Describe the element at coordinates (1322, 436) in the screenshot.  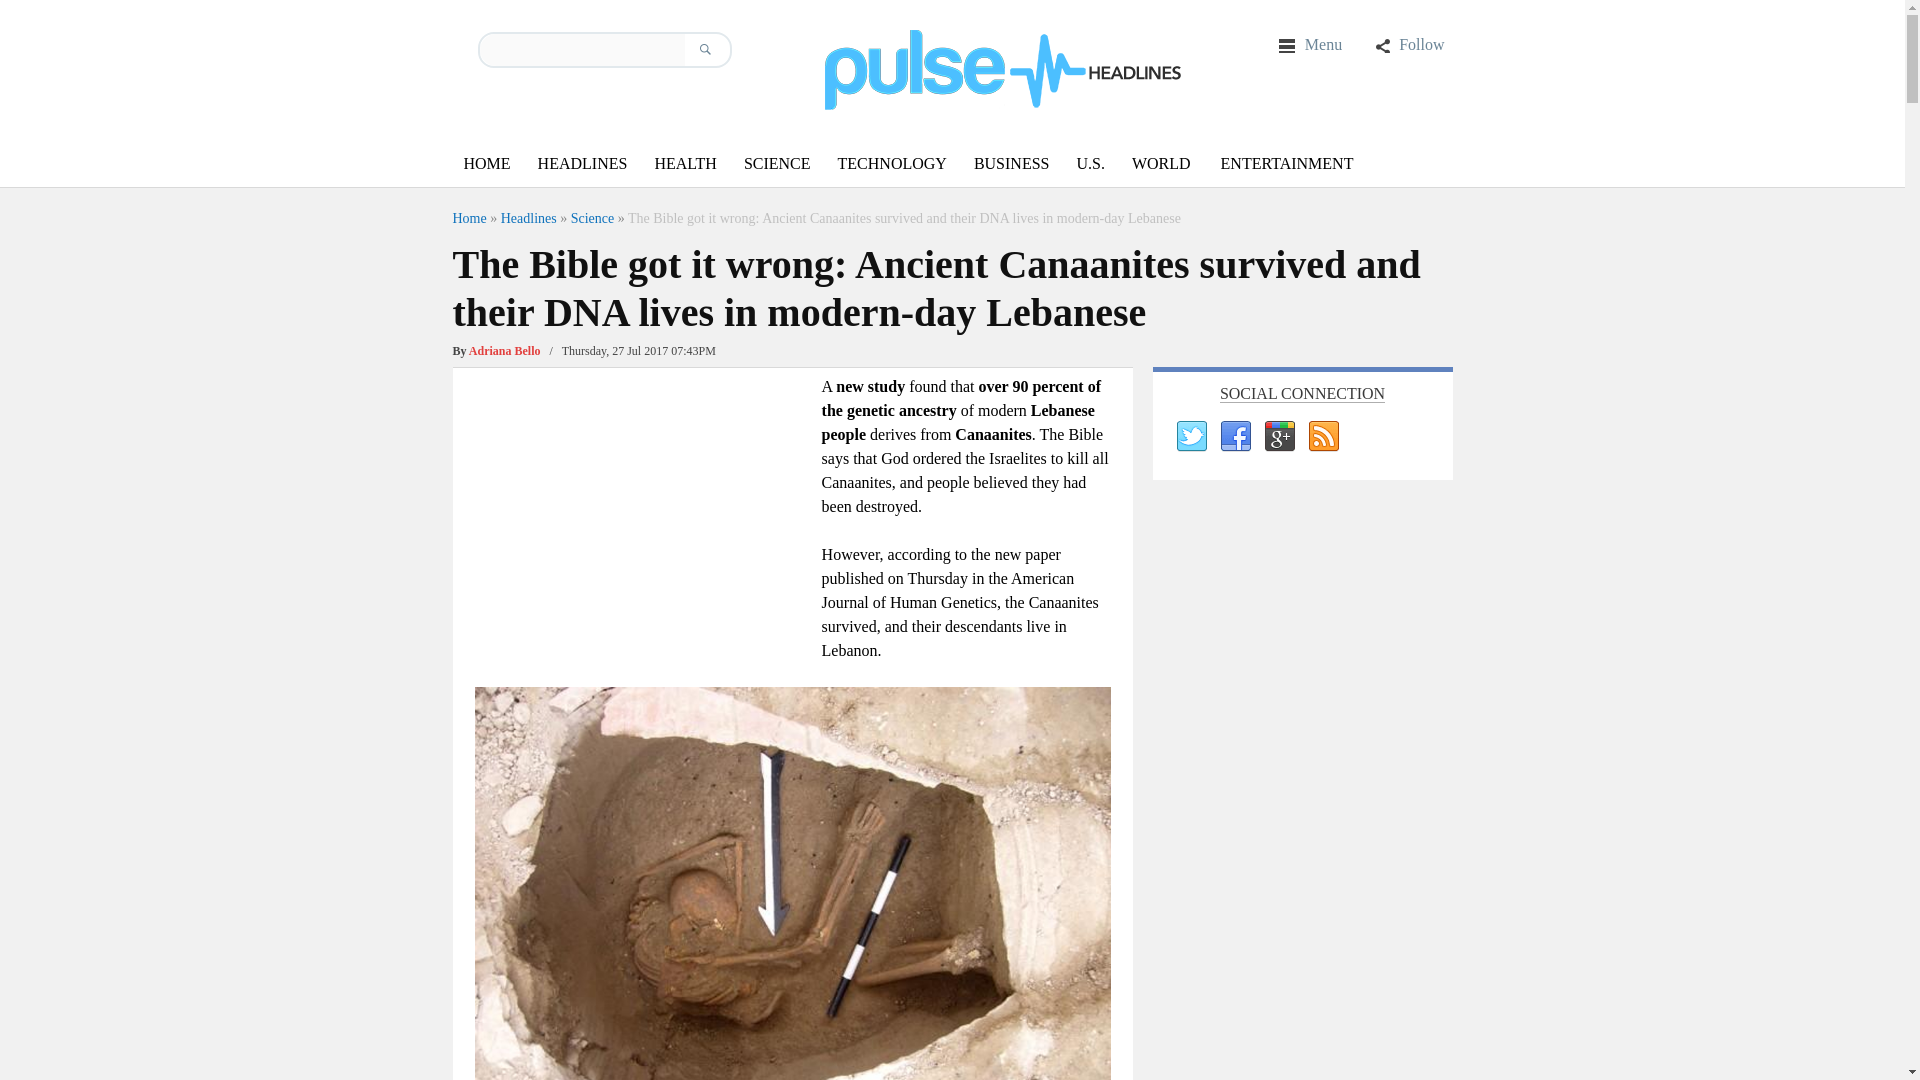
I see `RSS` at that location.